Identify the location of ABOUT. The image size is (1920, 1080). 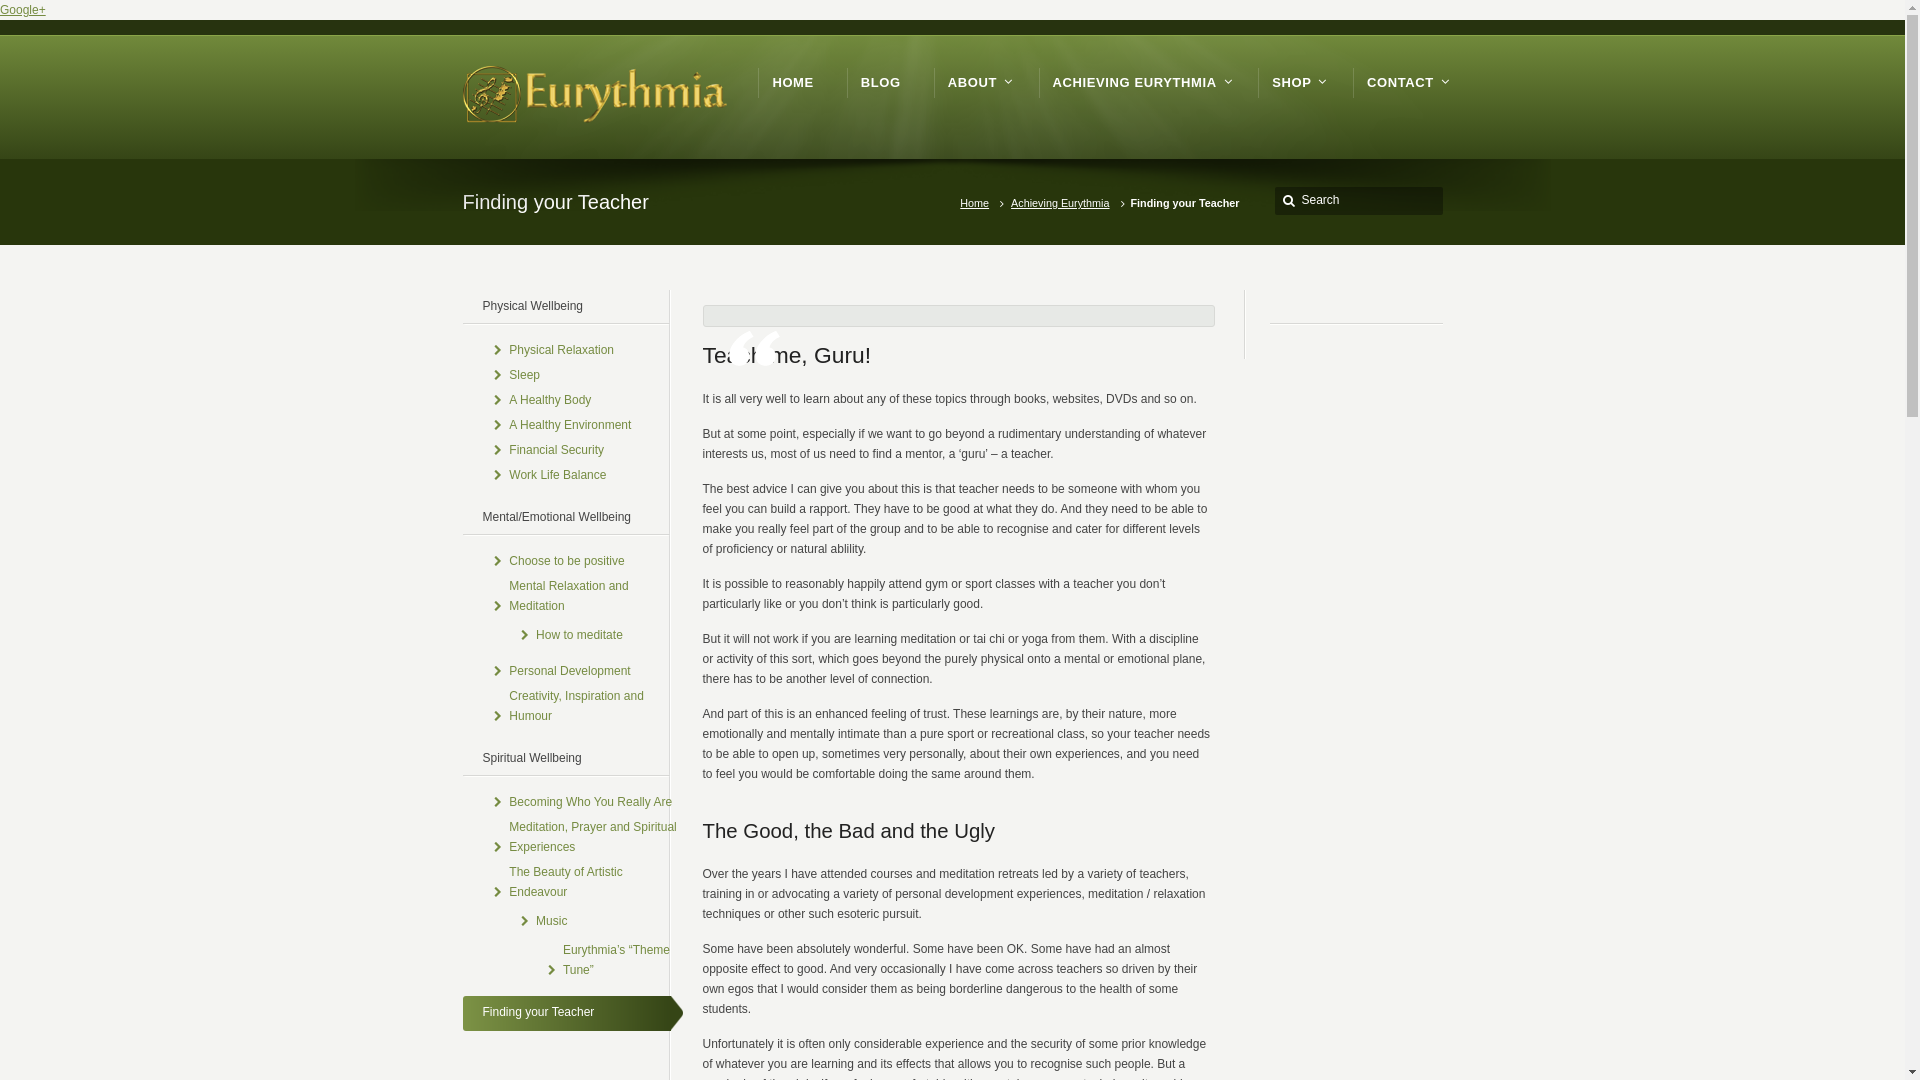
(977, 83).